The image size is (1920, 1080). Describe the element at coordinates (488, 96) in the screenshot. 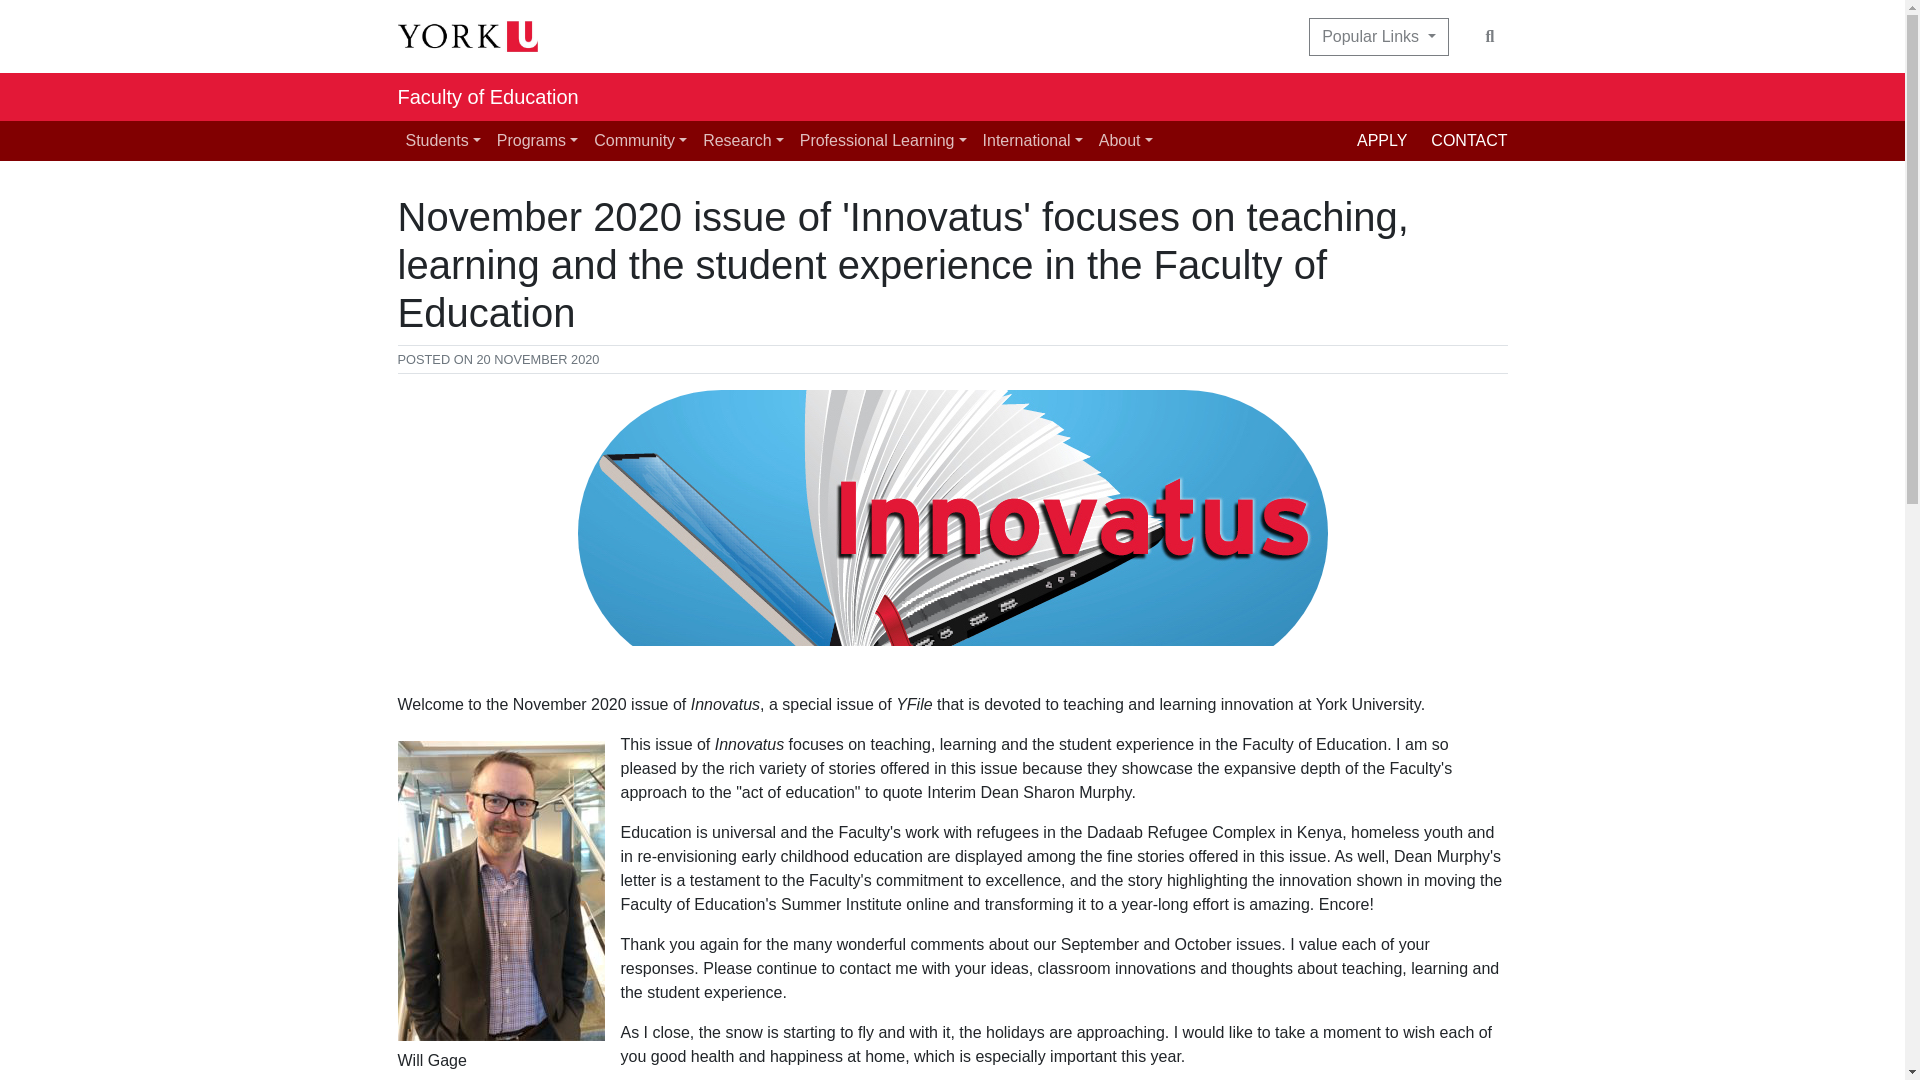

I see `Faculty of Education` at that location.